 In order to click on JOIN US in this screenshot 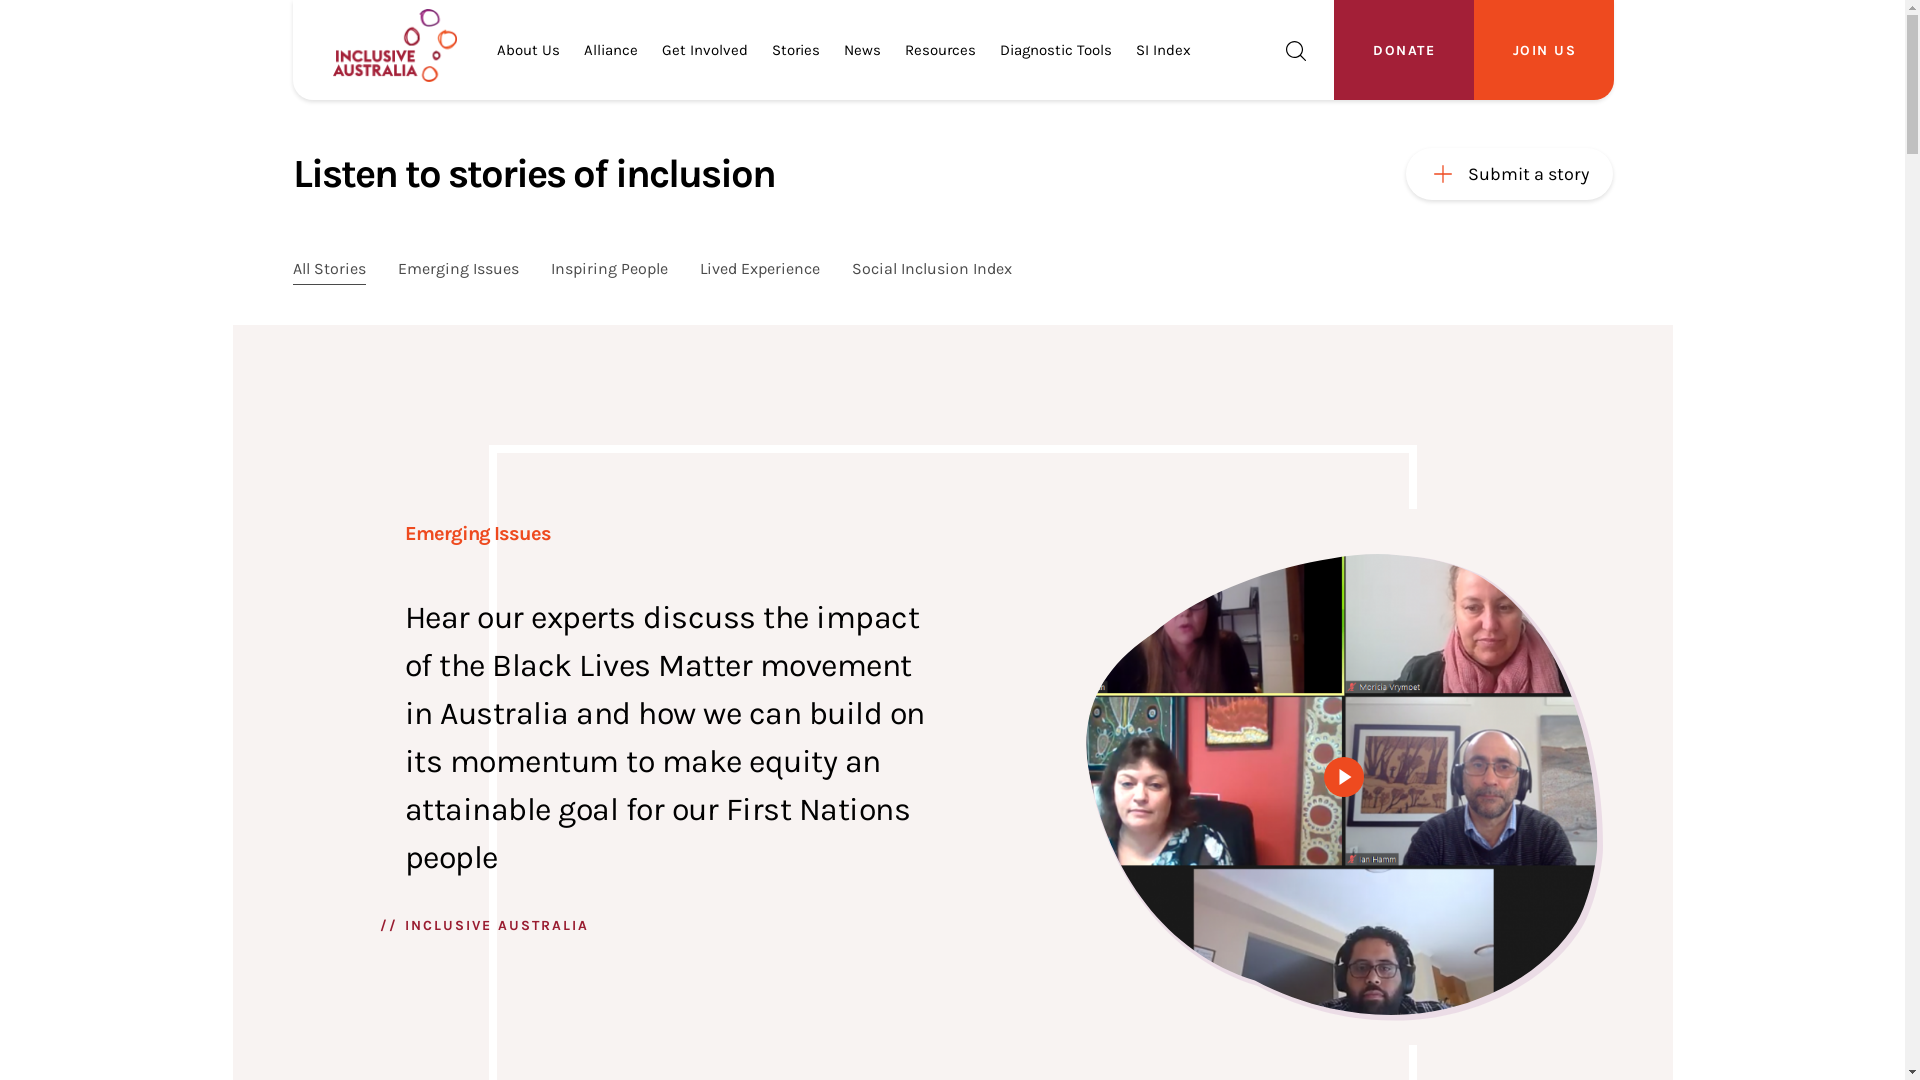, I will do `click(1544, 50)`.